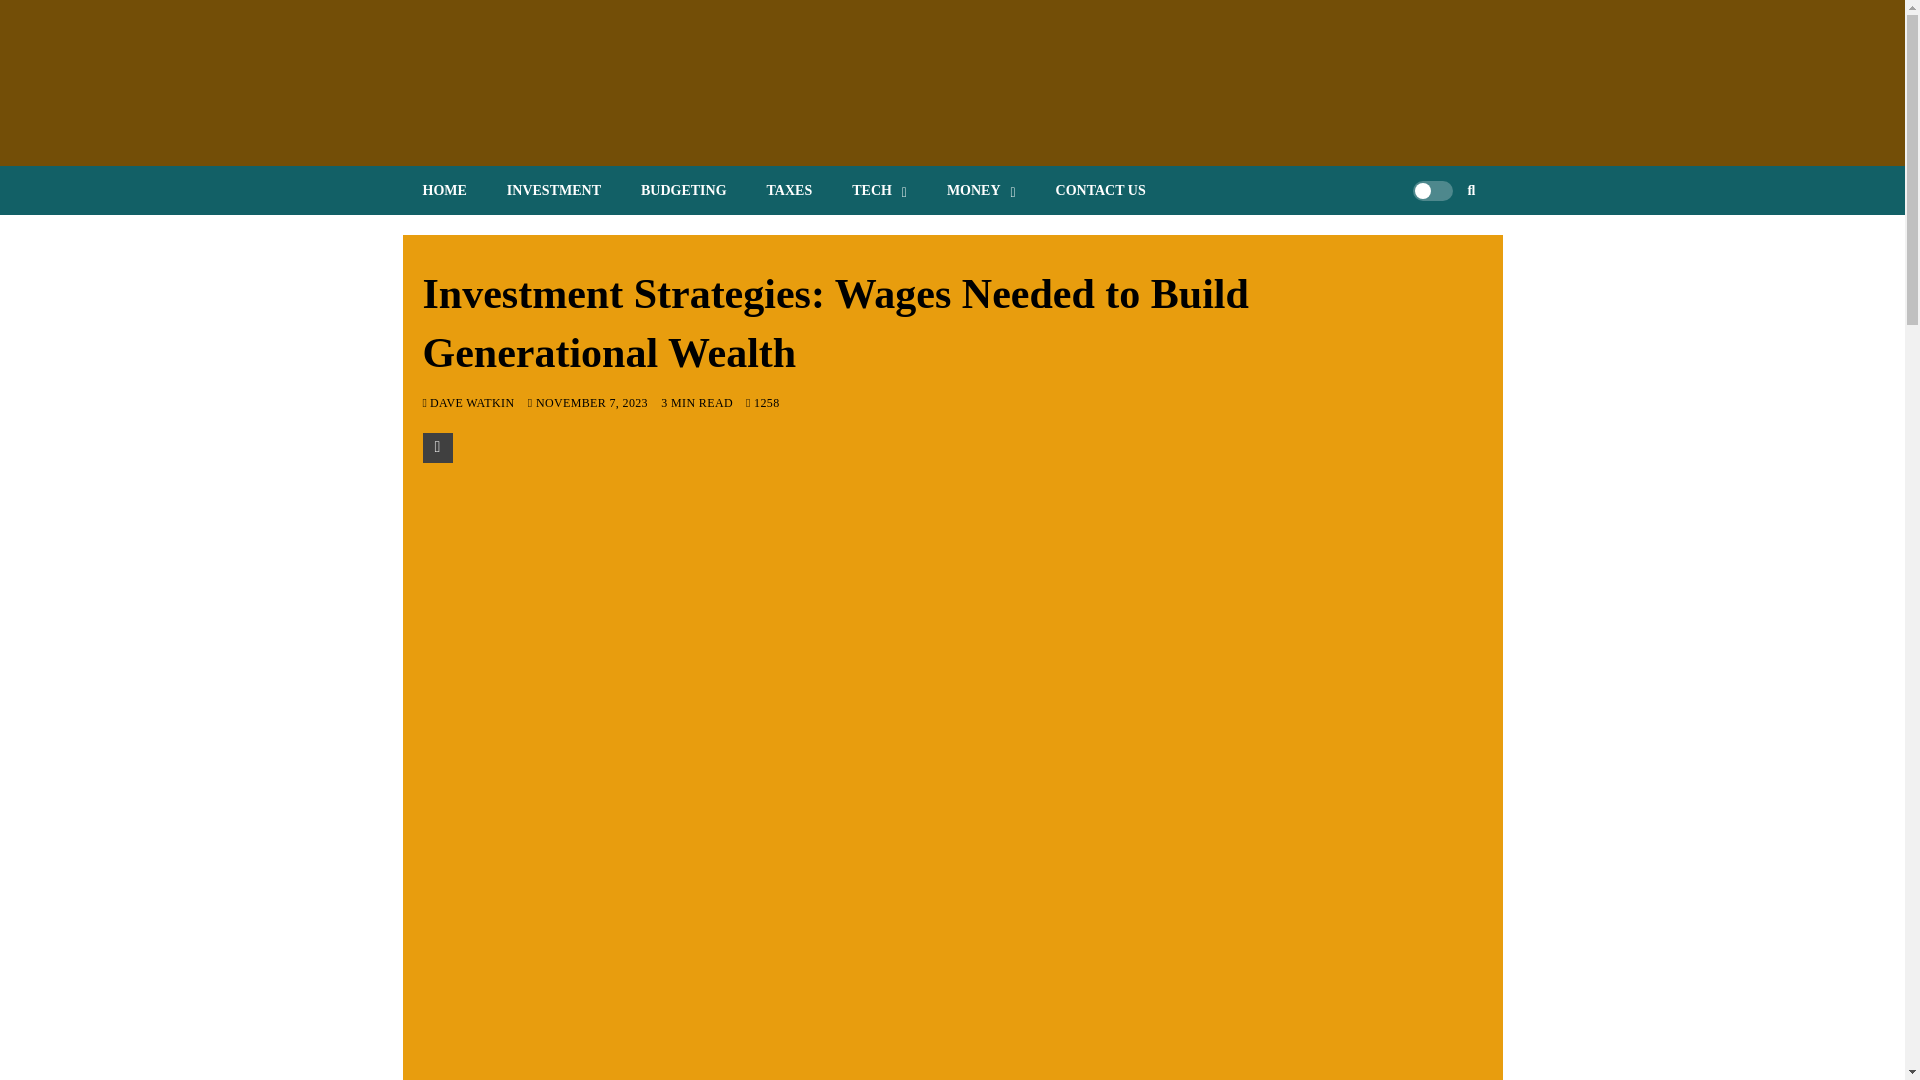 This screenshot has height=1080, width=1920. Describe the element at coordinates (790, 190) in the screenshot. I see `TAXES` at that location.